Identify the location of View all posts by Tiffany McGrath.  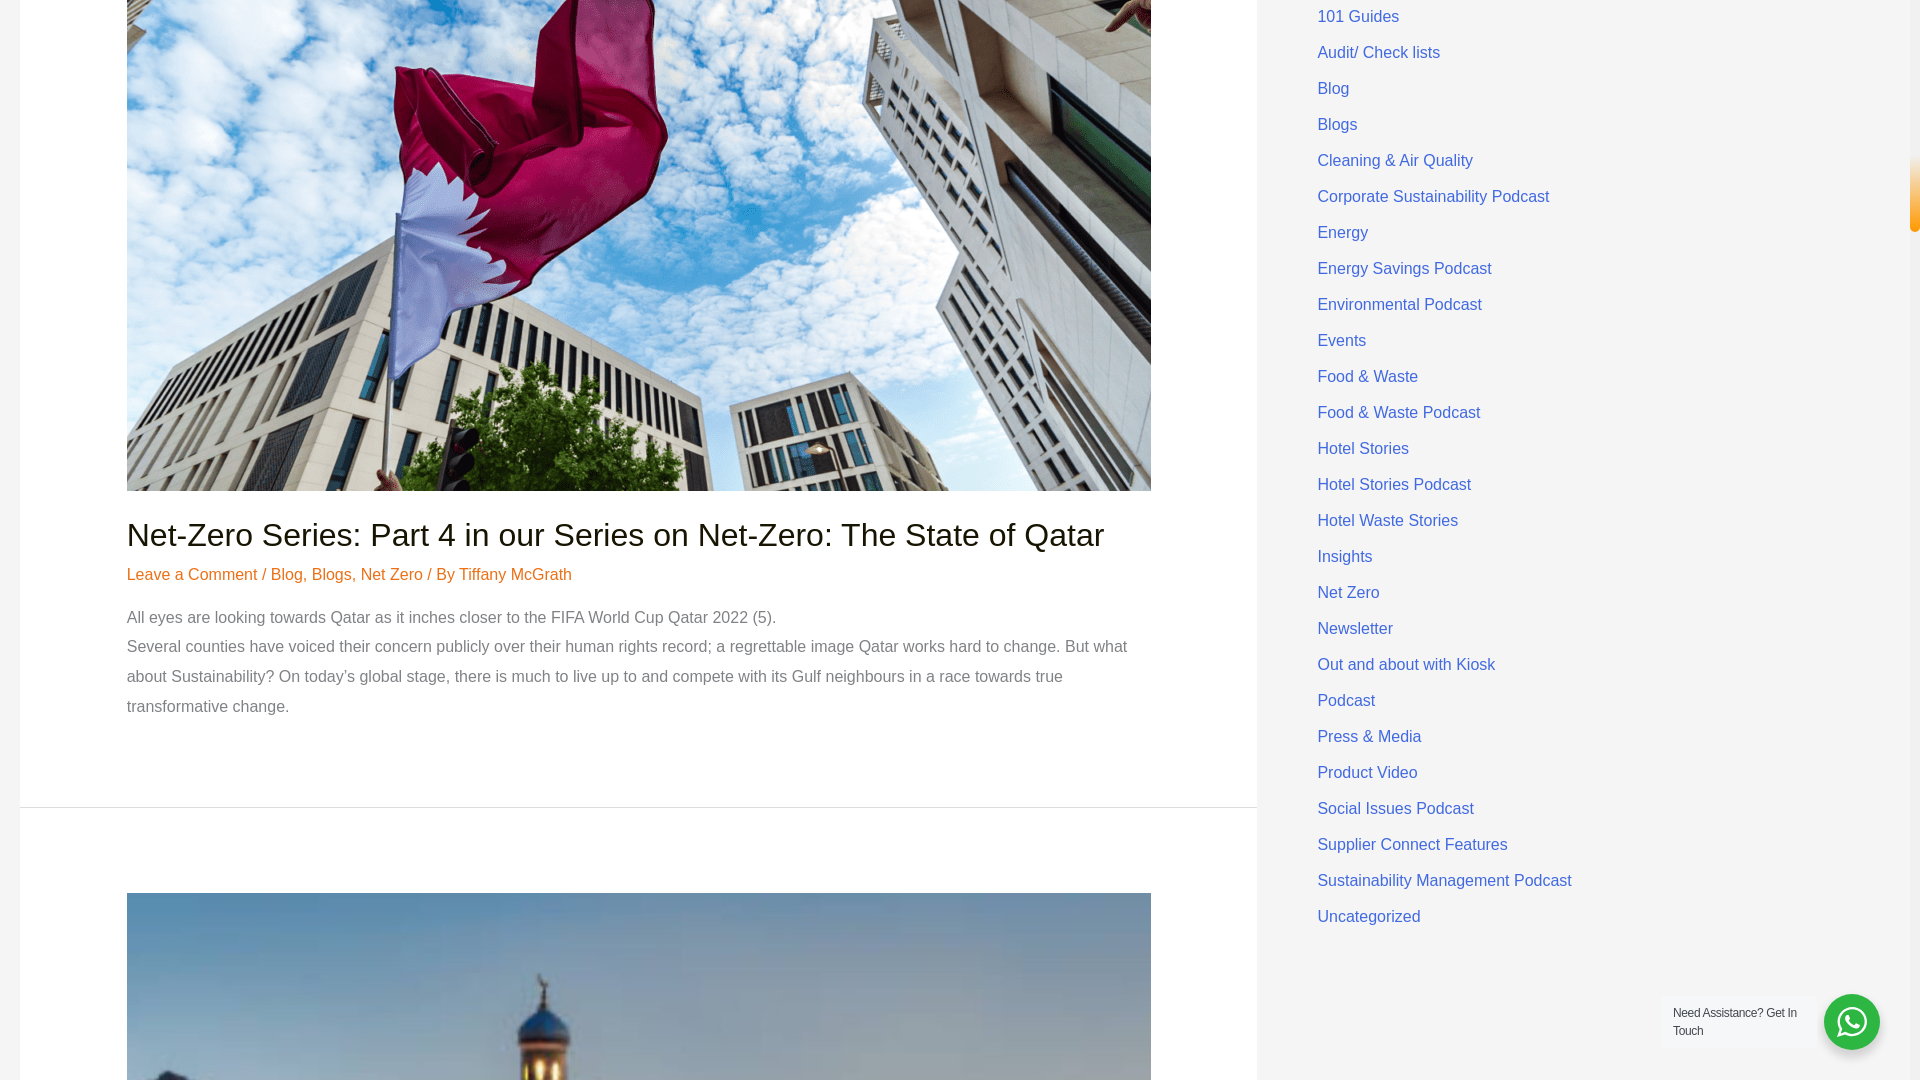
(515, 574).